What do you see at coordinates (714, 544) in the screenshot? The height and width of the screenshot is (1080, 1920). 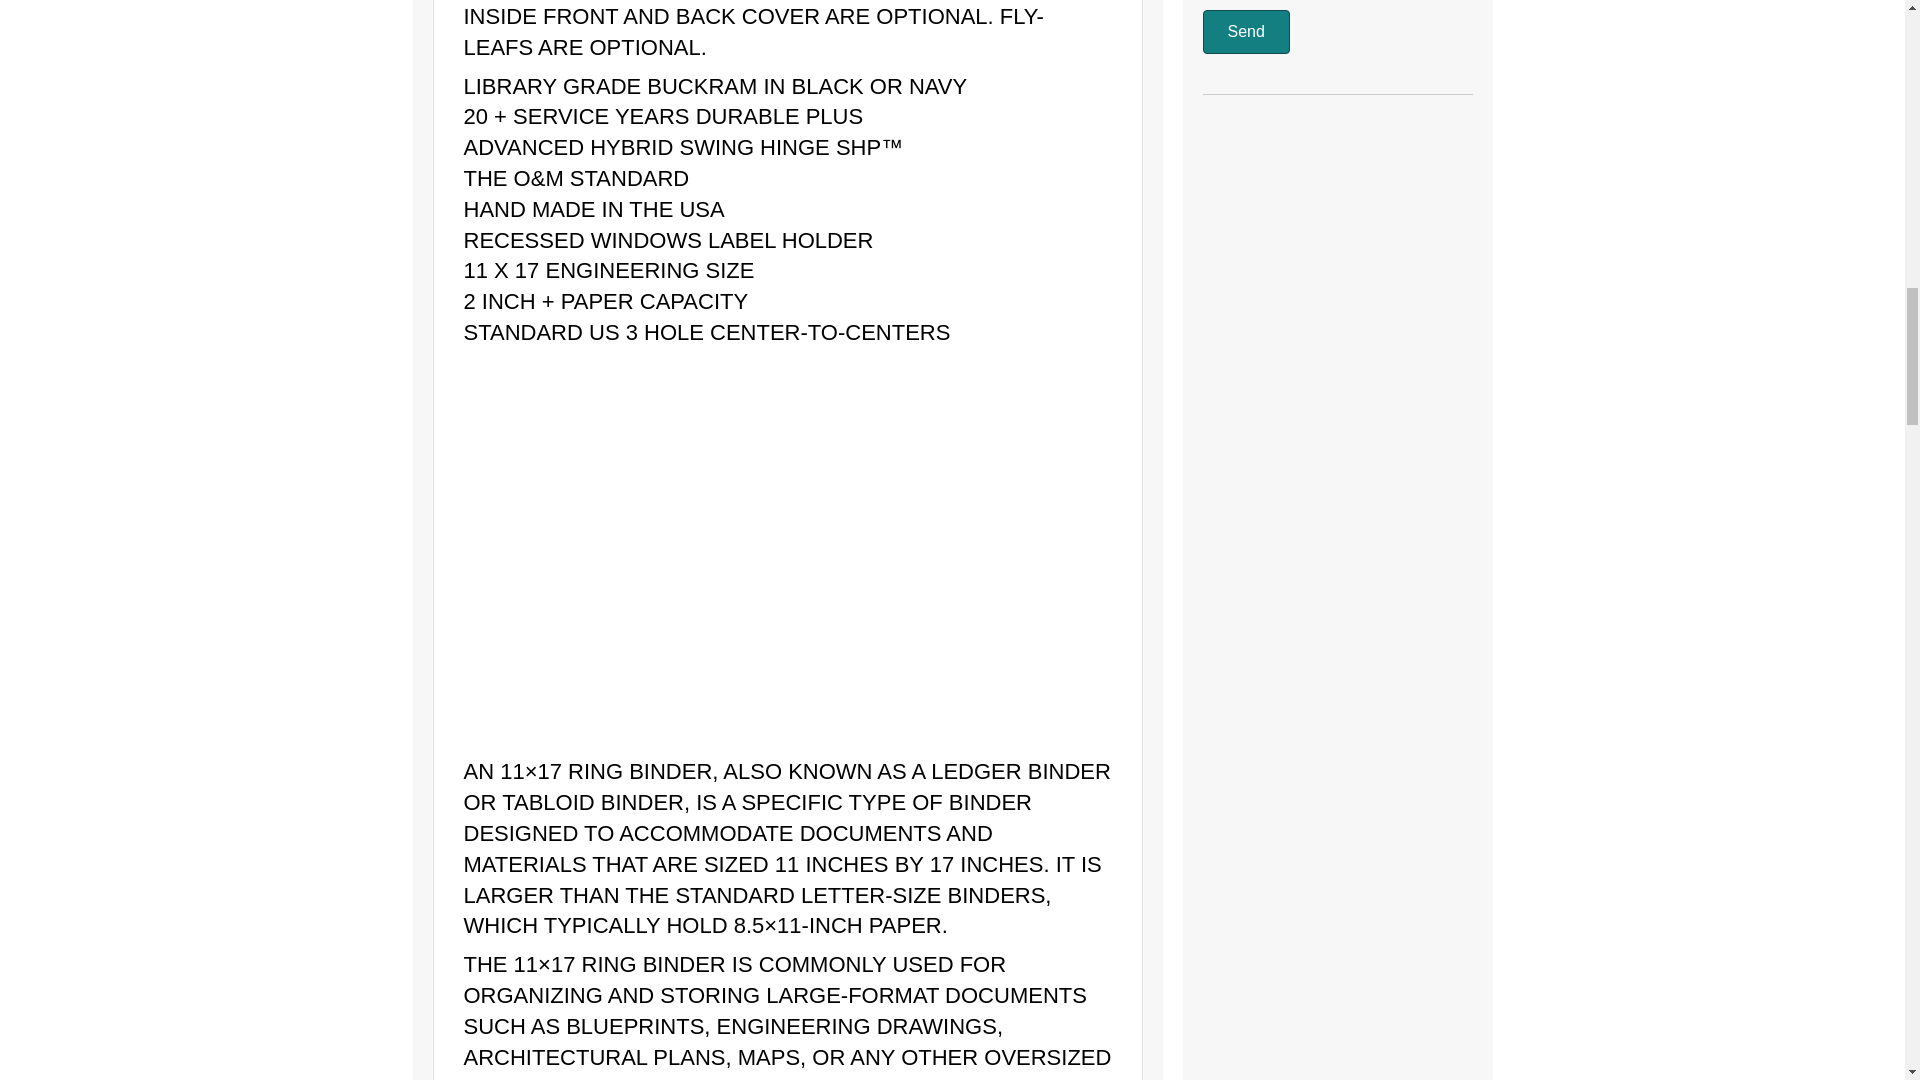 I see `SHP Binder` at bounding box center [714, 544].